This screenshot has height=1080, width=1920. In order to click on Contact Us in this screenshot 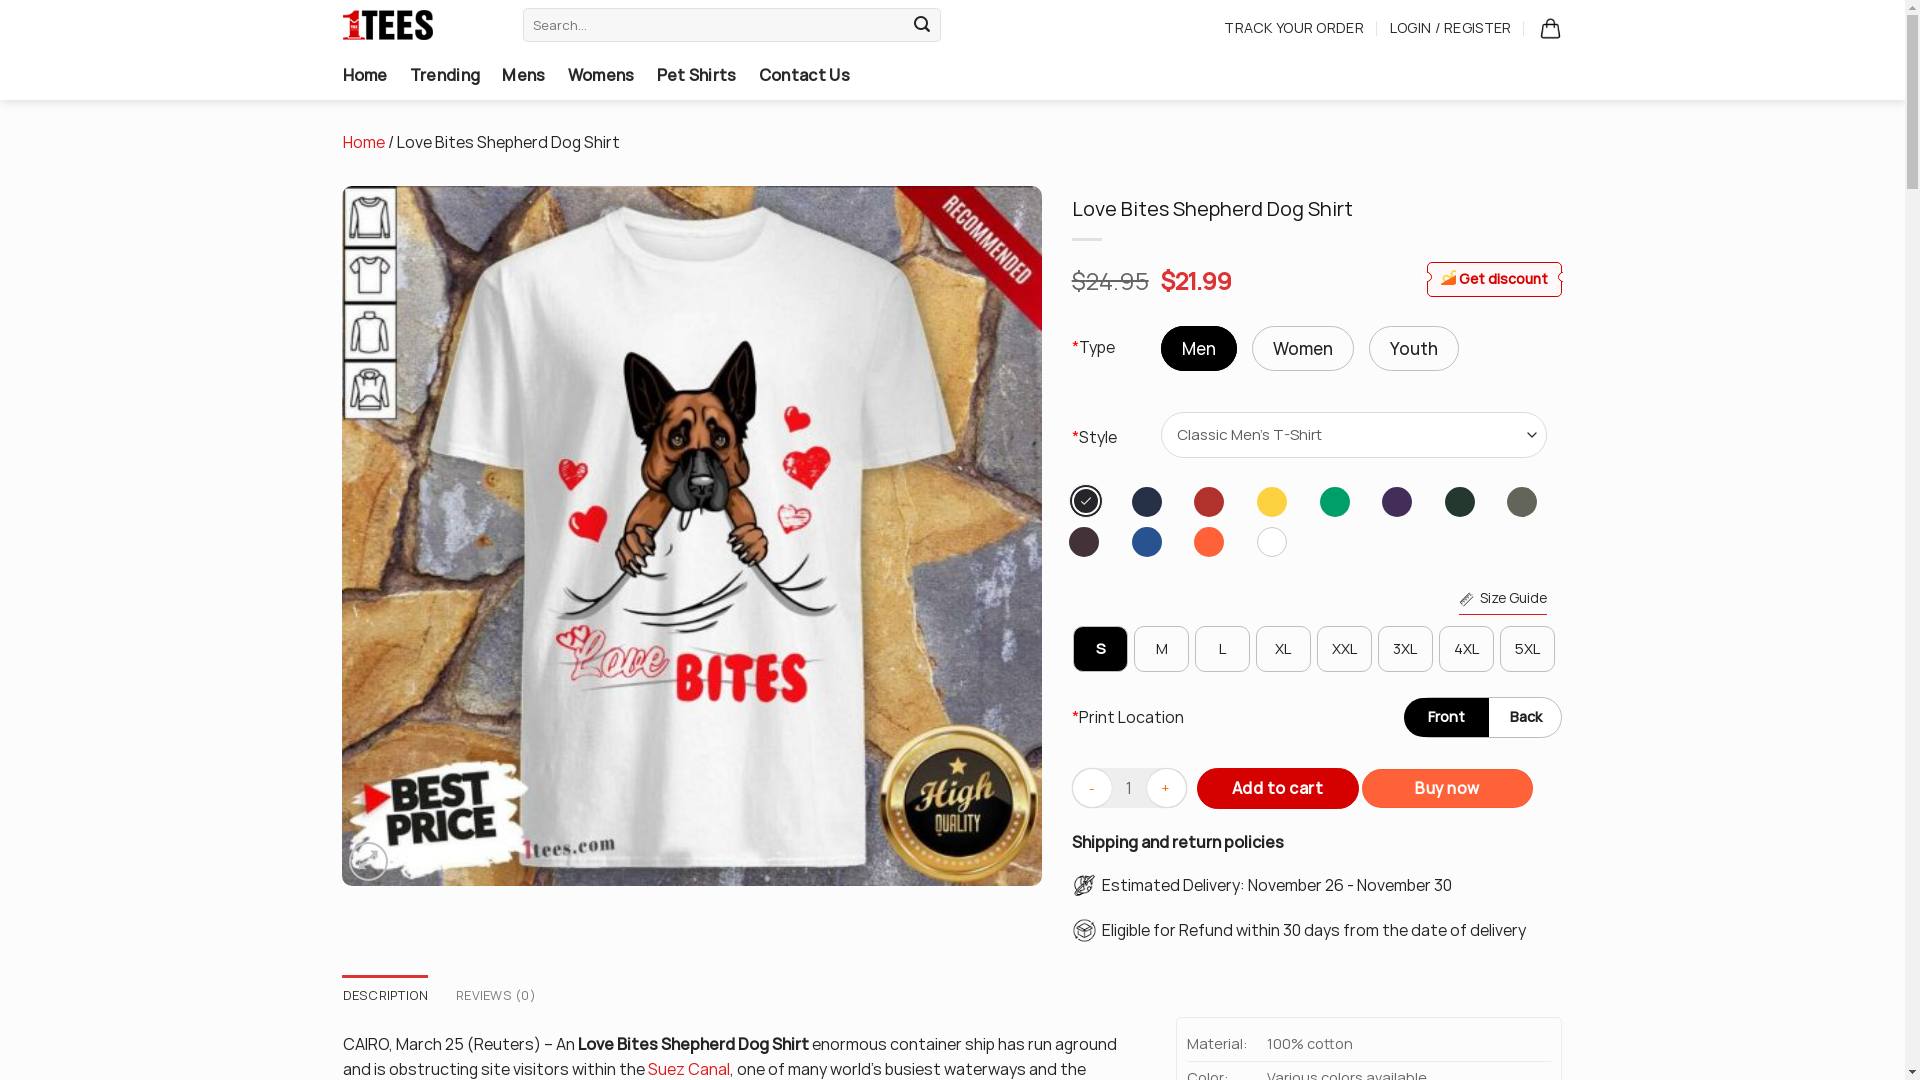, I will do `click(804, 75)`.